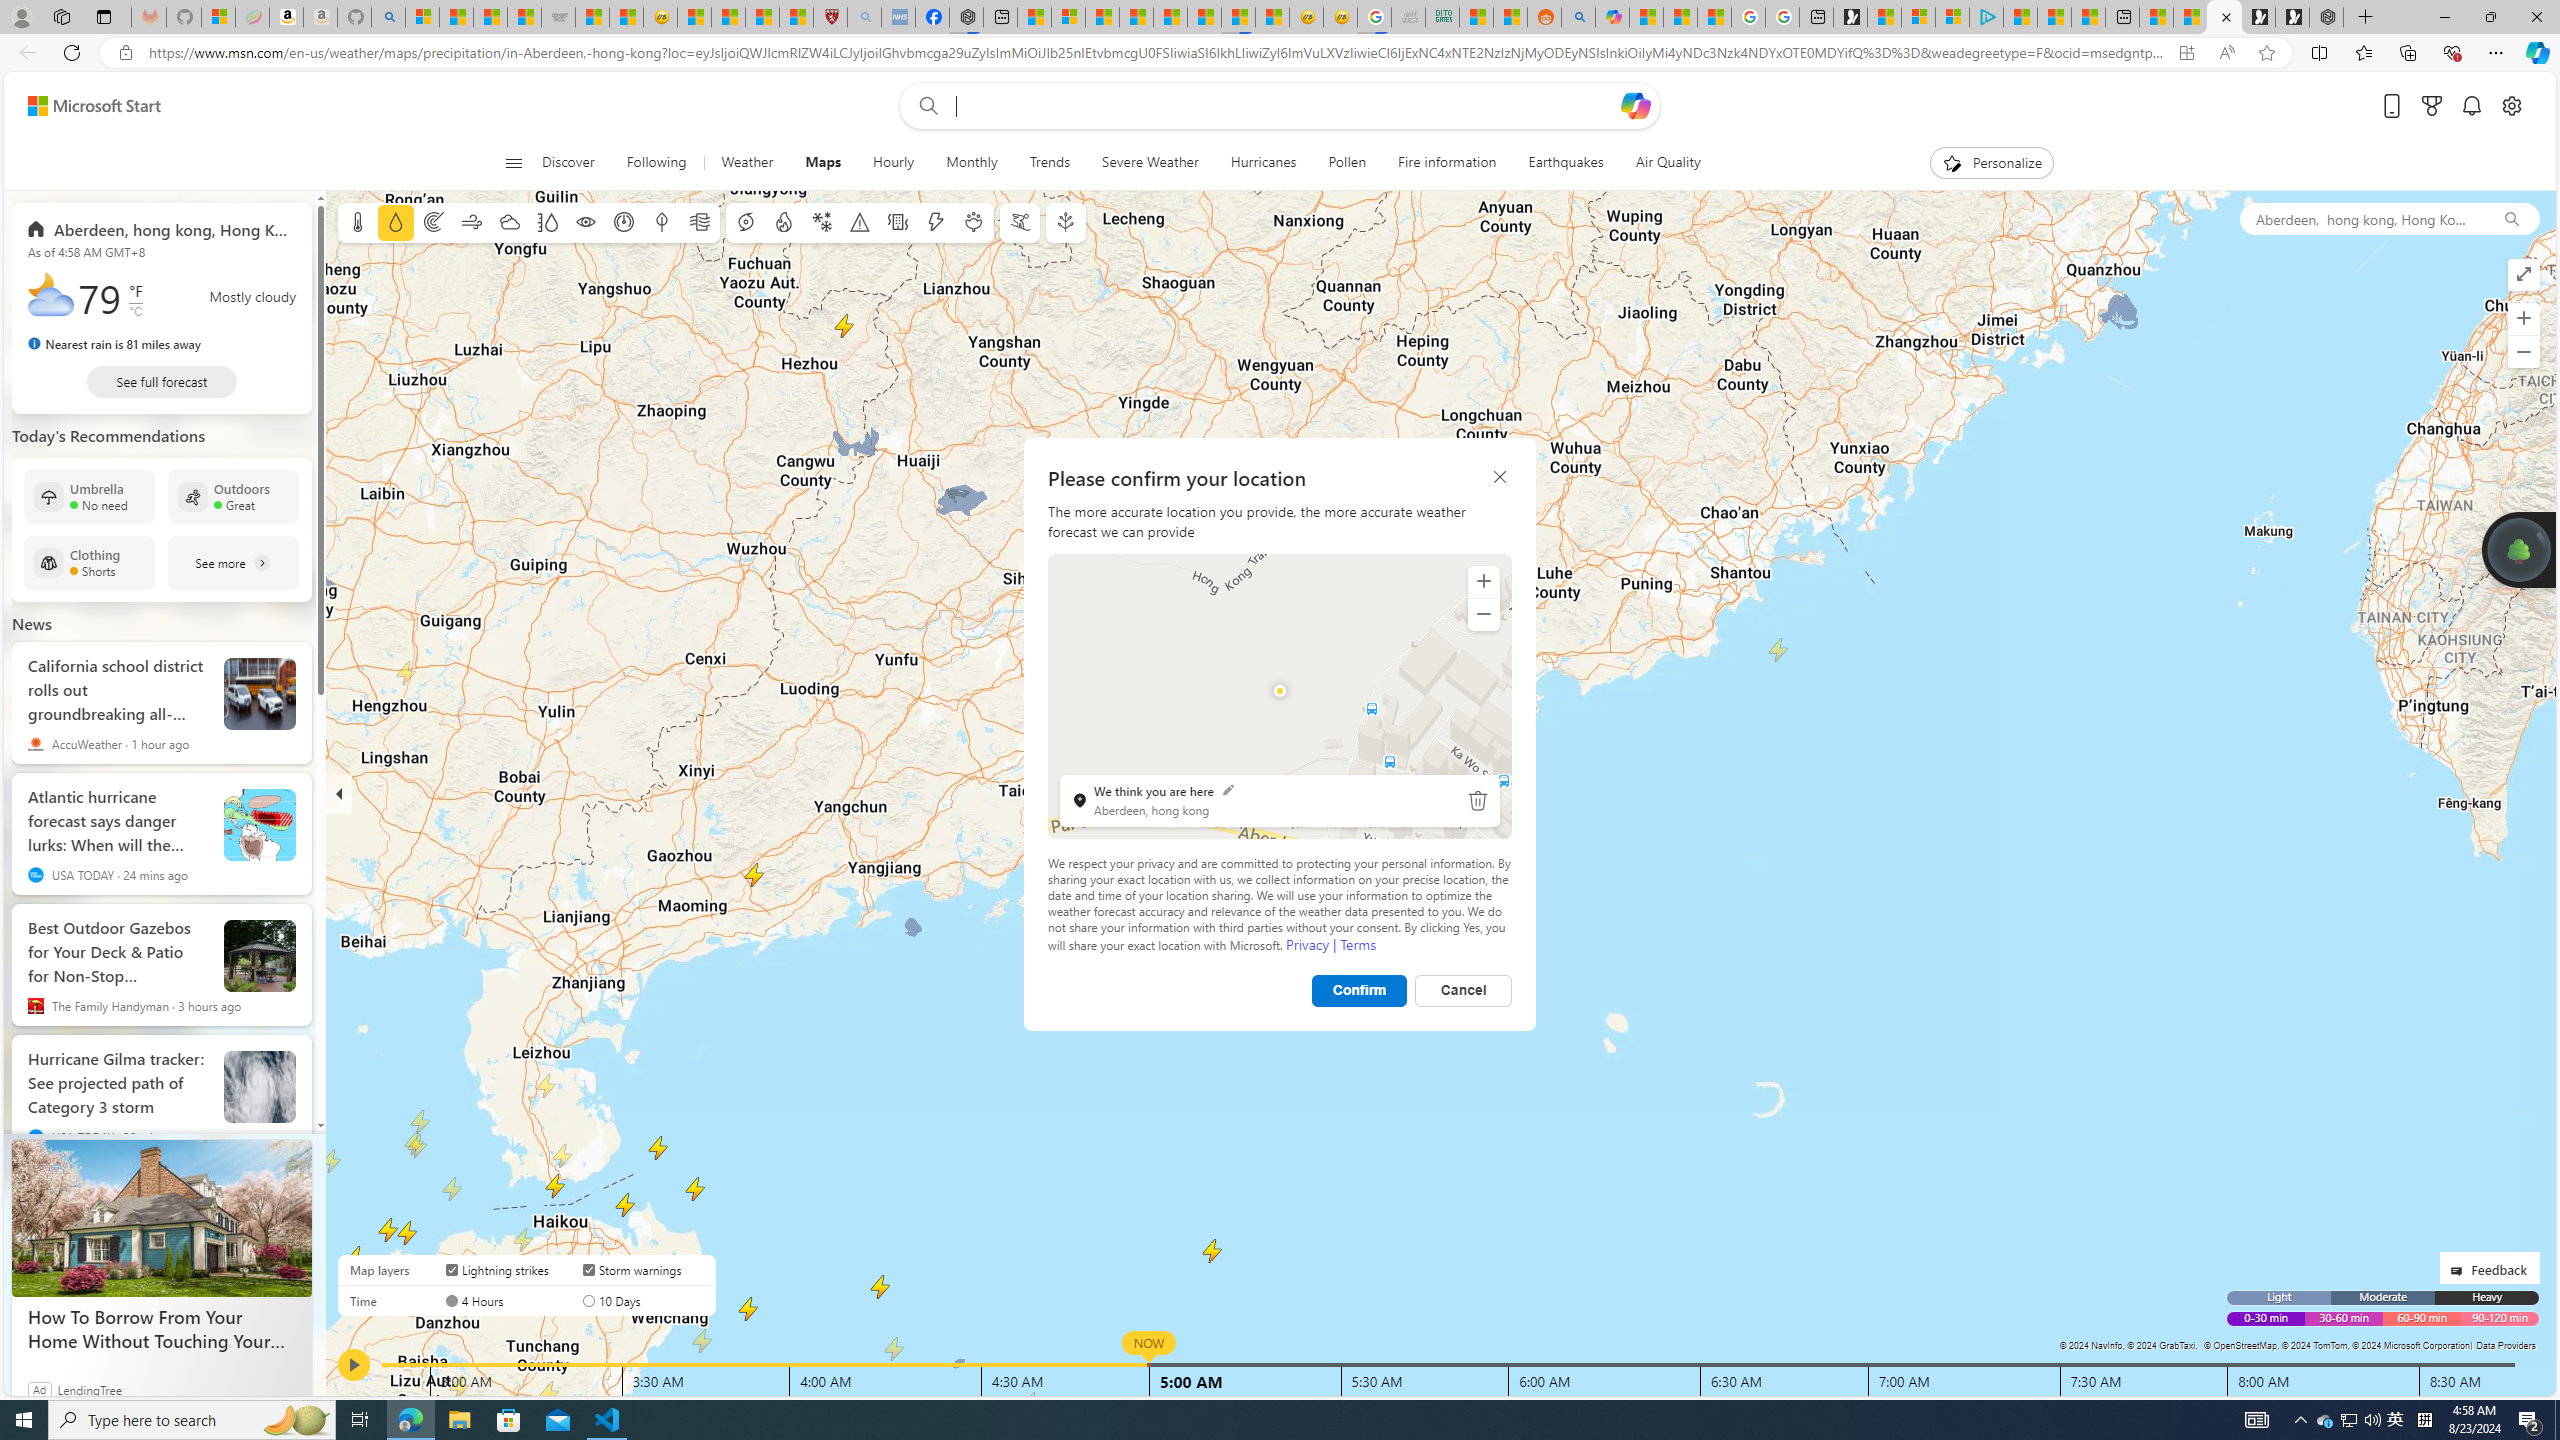  Describe the element at coordinates (2517, 548) in the screenshot. I see `Join us in planting real trees to help our planet!` at that location.